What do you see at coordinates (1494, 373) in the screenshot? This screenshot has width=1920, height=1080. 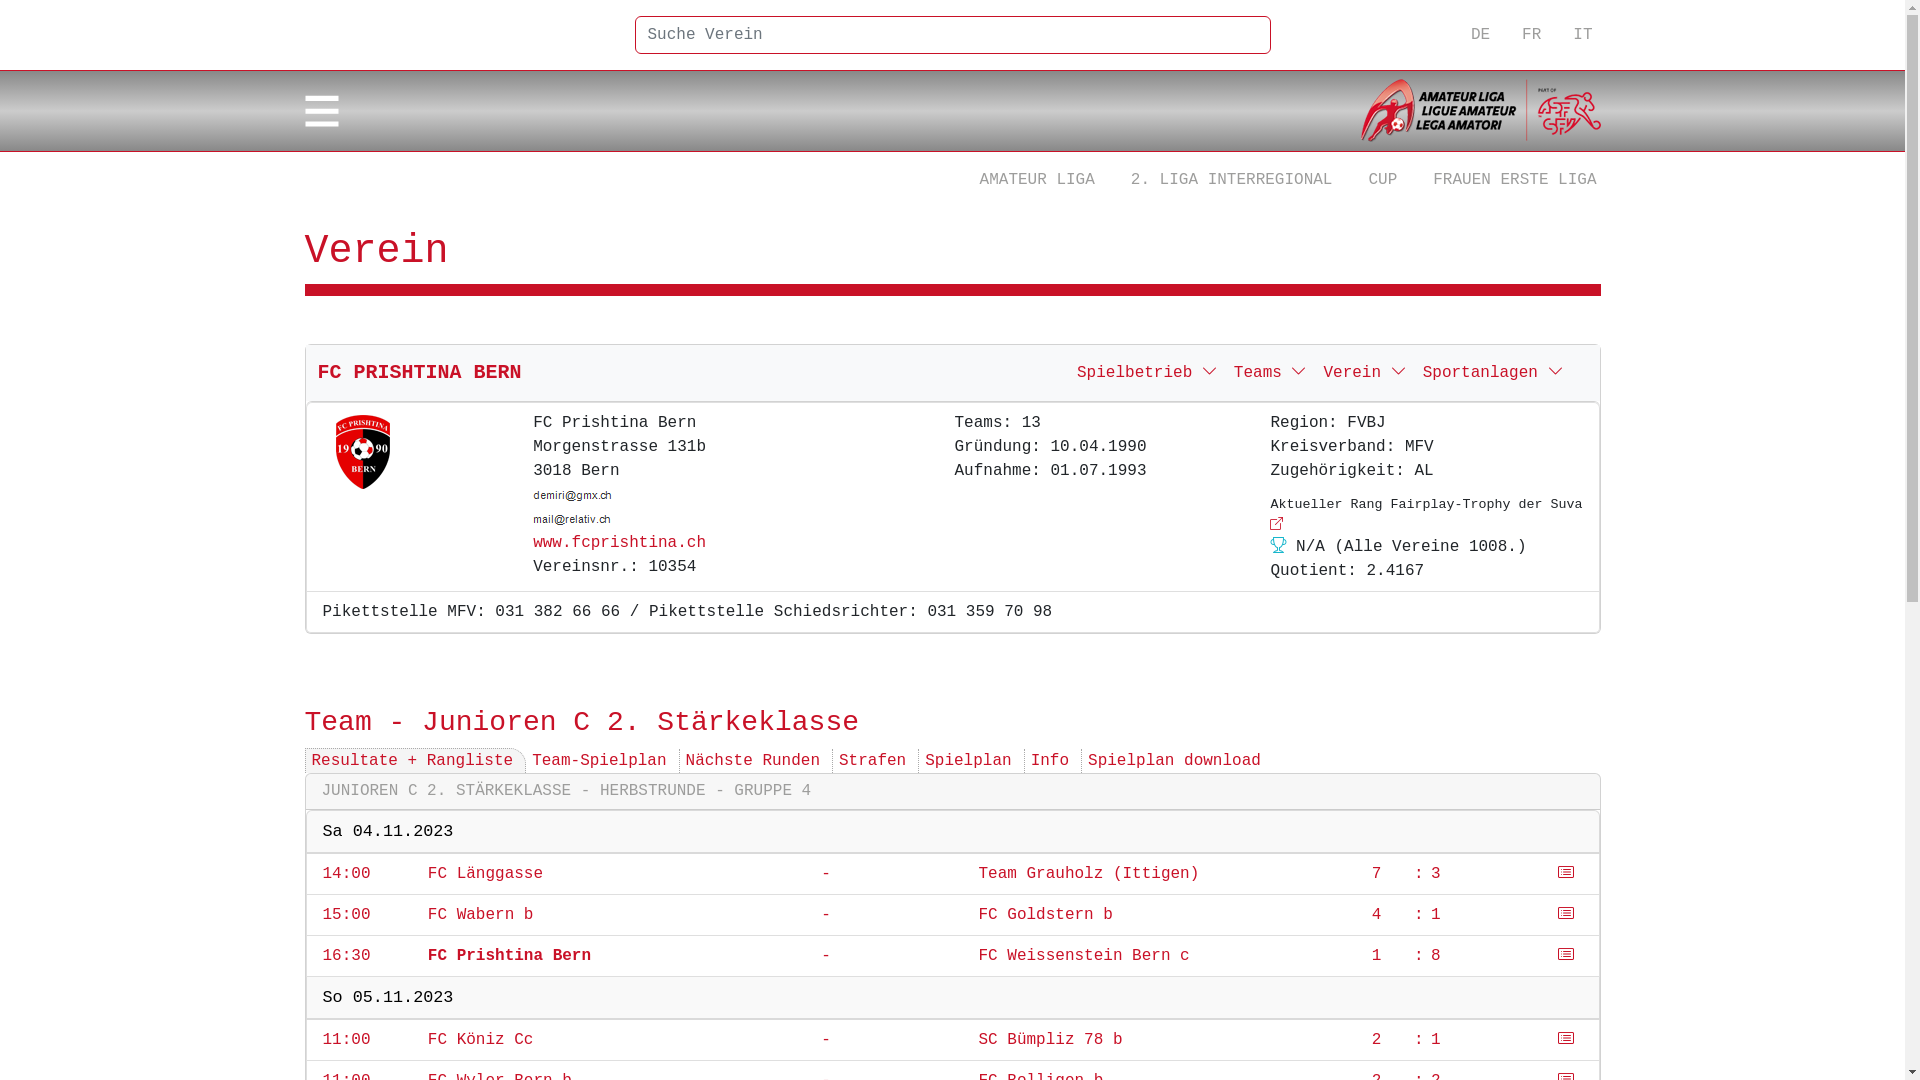 I see `Sportanlagen` at bounding box center [1494, 373].